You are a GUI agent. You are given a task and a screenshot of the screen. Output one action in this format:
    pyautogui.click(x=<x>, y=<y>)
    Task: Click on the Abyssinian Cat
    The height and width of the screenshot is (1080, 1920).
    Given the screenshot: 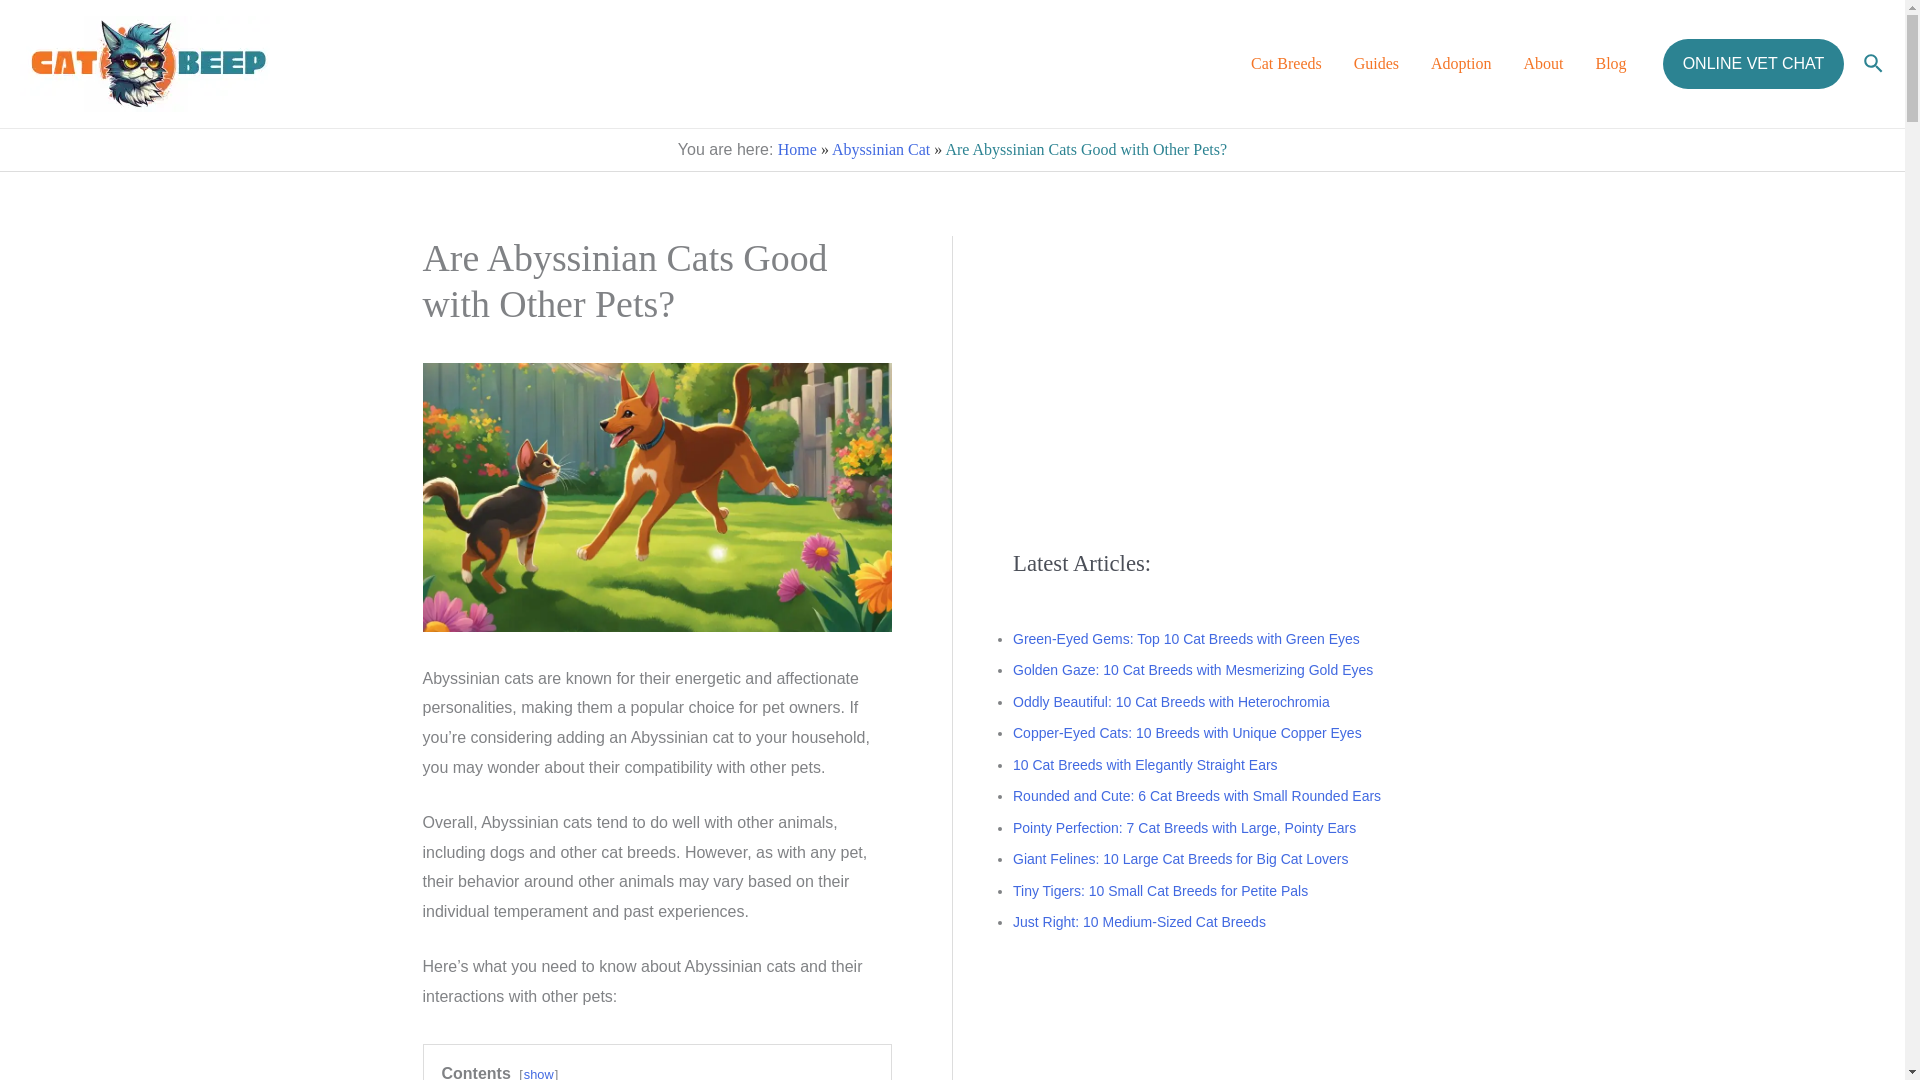 What is the action you would take?
    pyautogui.click(x=880, y=149)
    